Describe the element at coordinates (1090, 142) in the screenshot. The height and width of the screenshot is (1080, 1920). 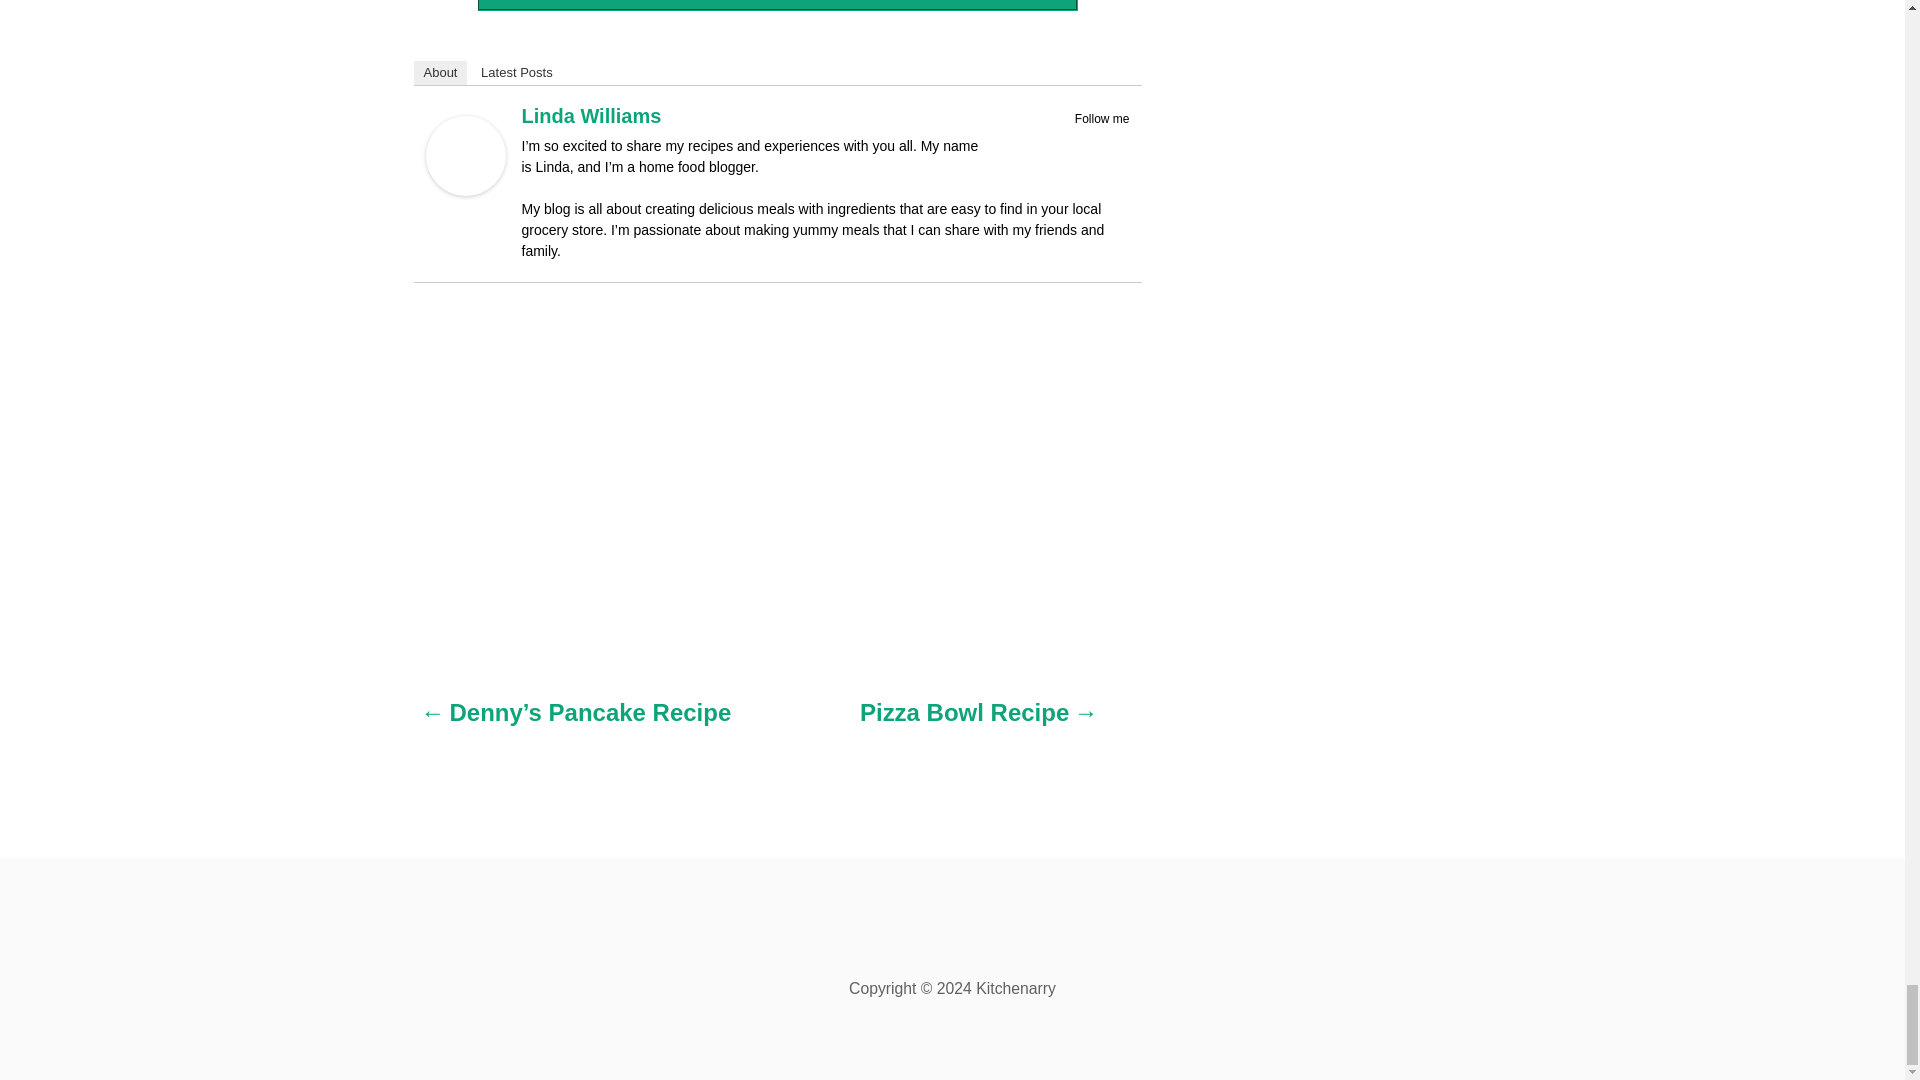
I see `Pinterest` at that location.